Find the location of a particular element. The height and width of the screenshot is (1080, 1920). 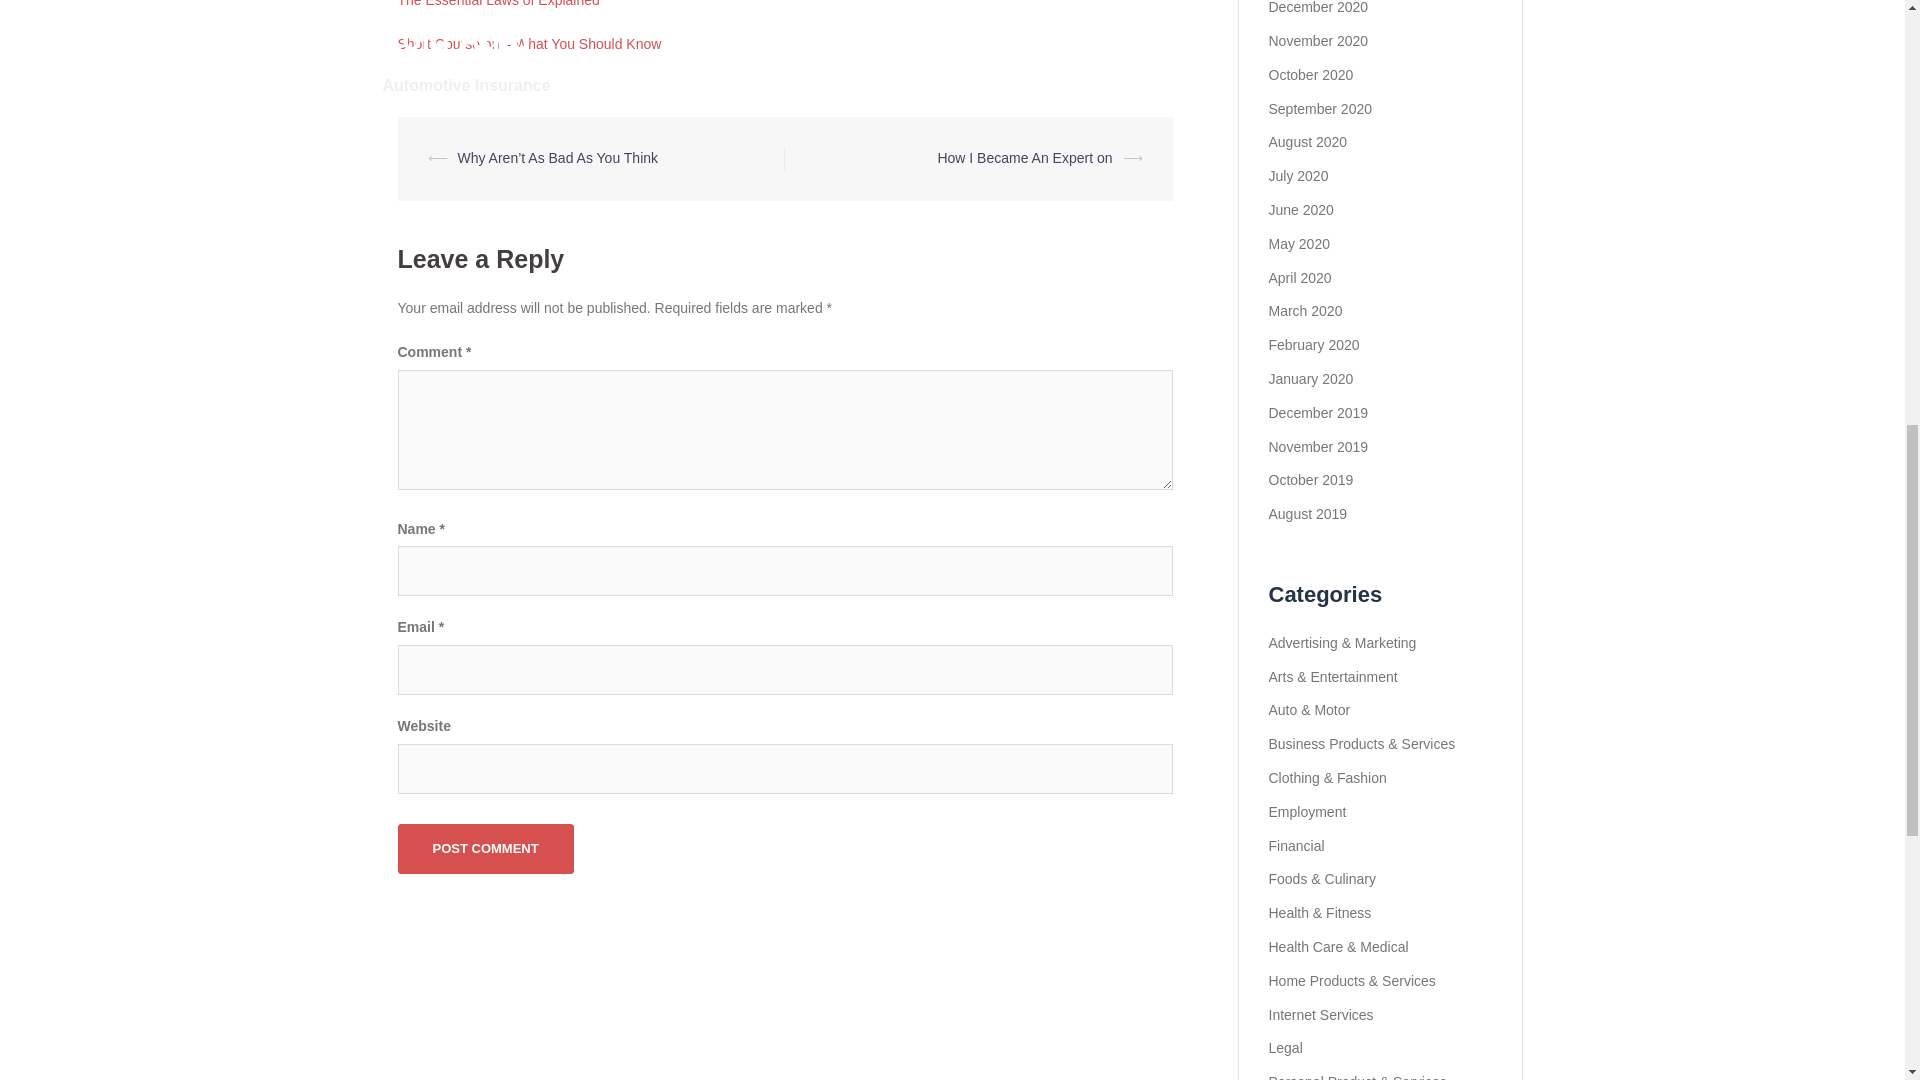

December 2020 is located at coordinates (1317, 8).